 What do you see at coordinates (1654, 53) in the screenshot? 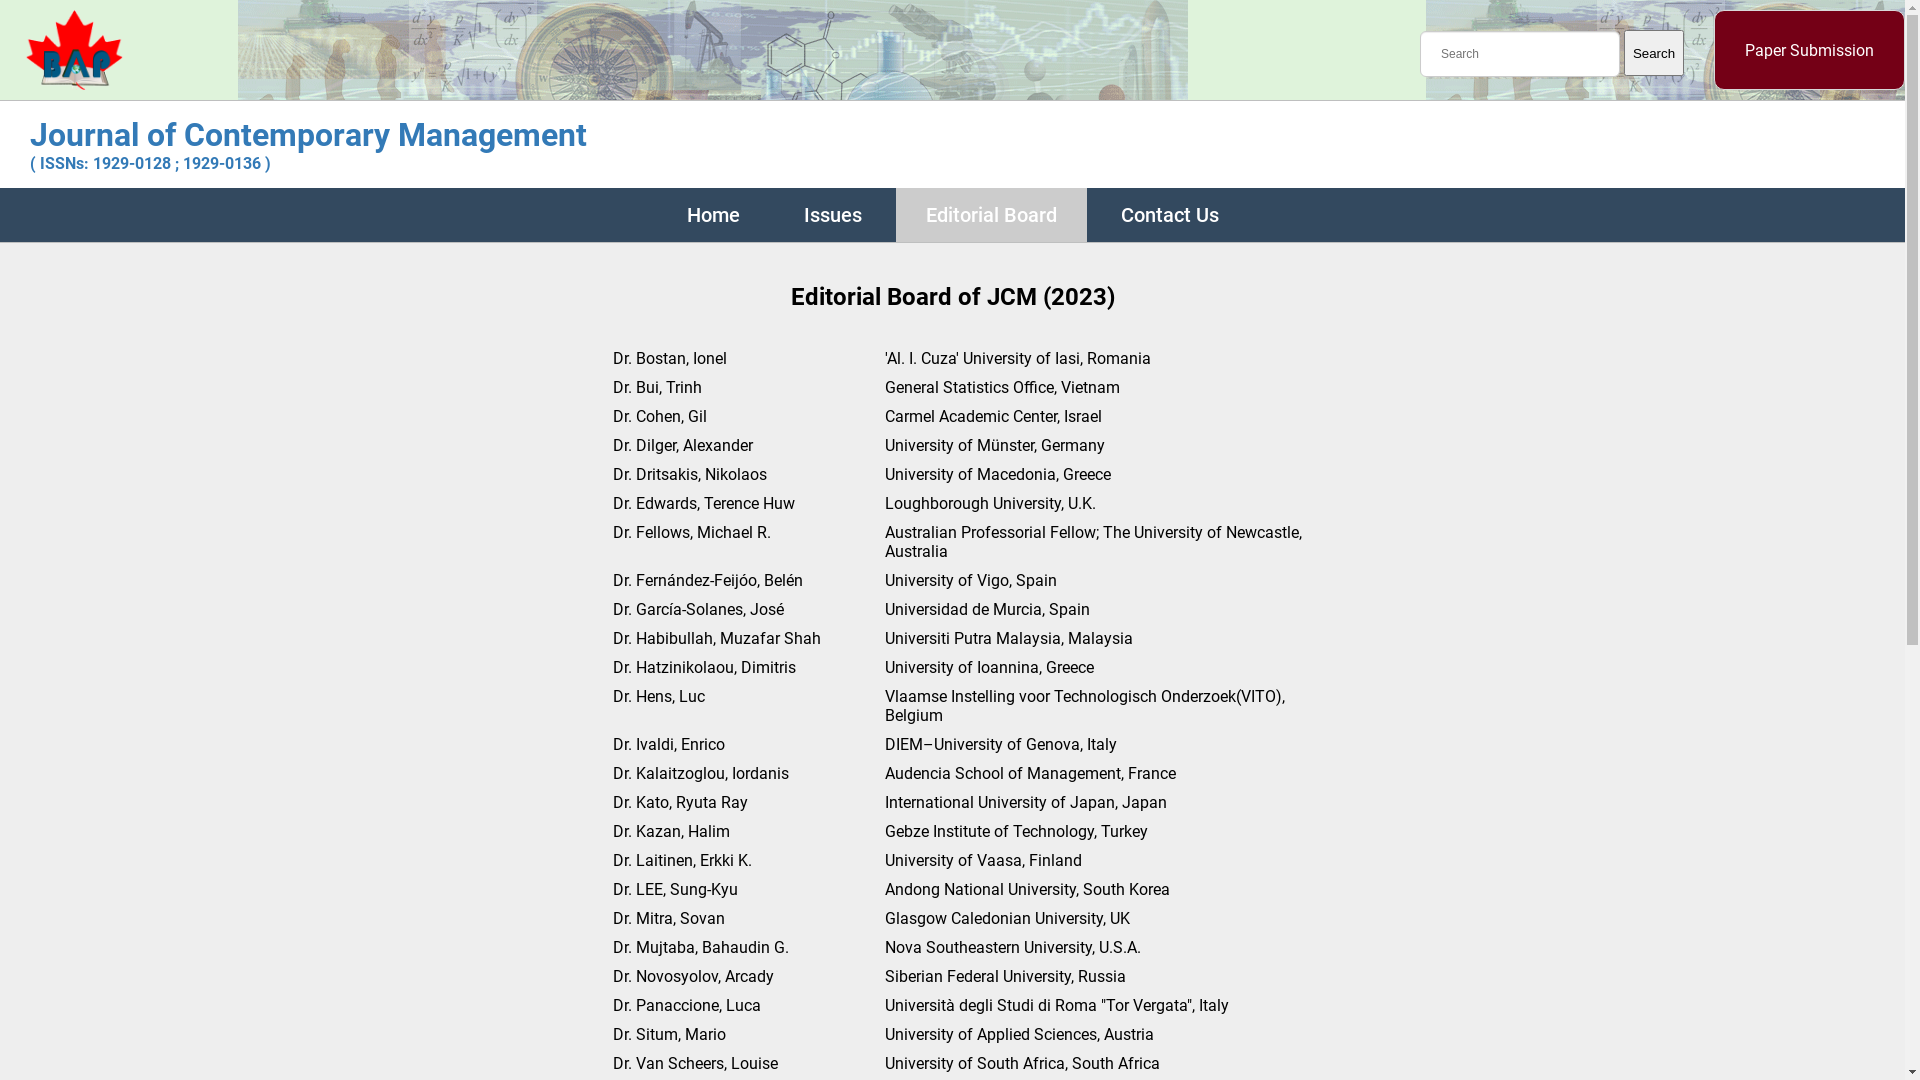
I see `Search` at bounding box center [1654, 53].